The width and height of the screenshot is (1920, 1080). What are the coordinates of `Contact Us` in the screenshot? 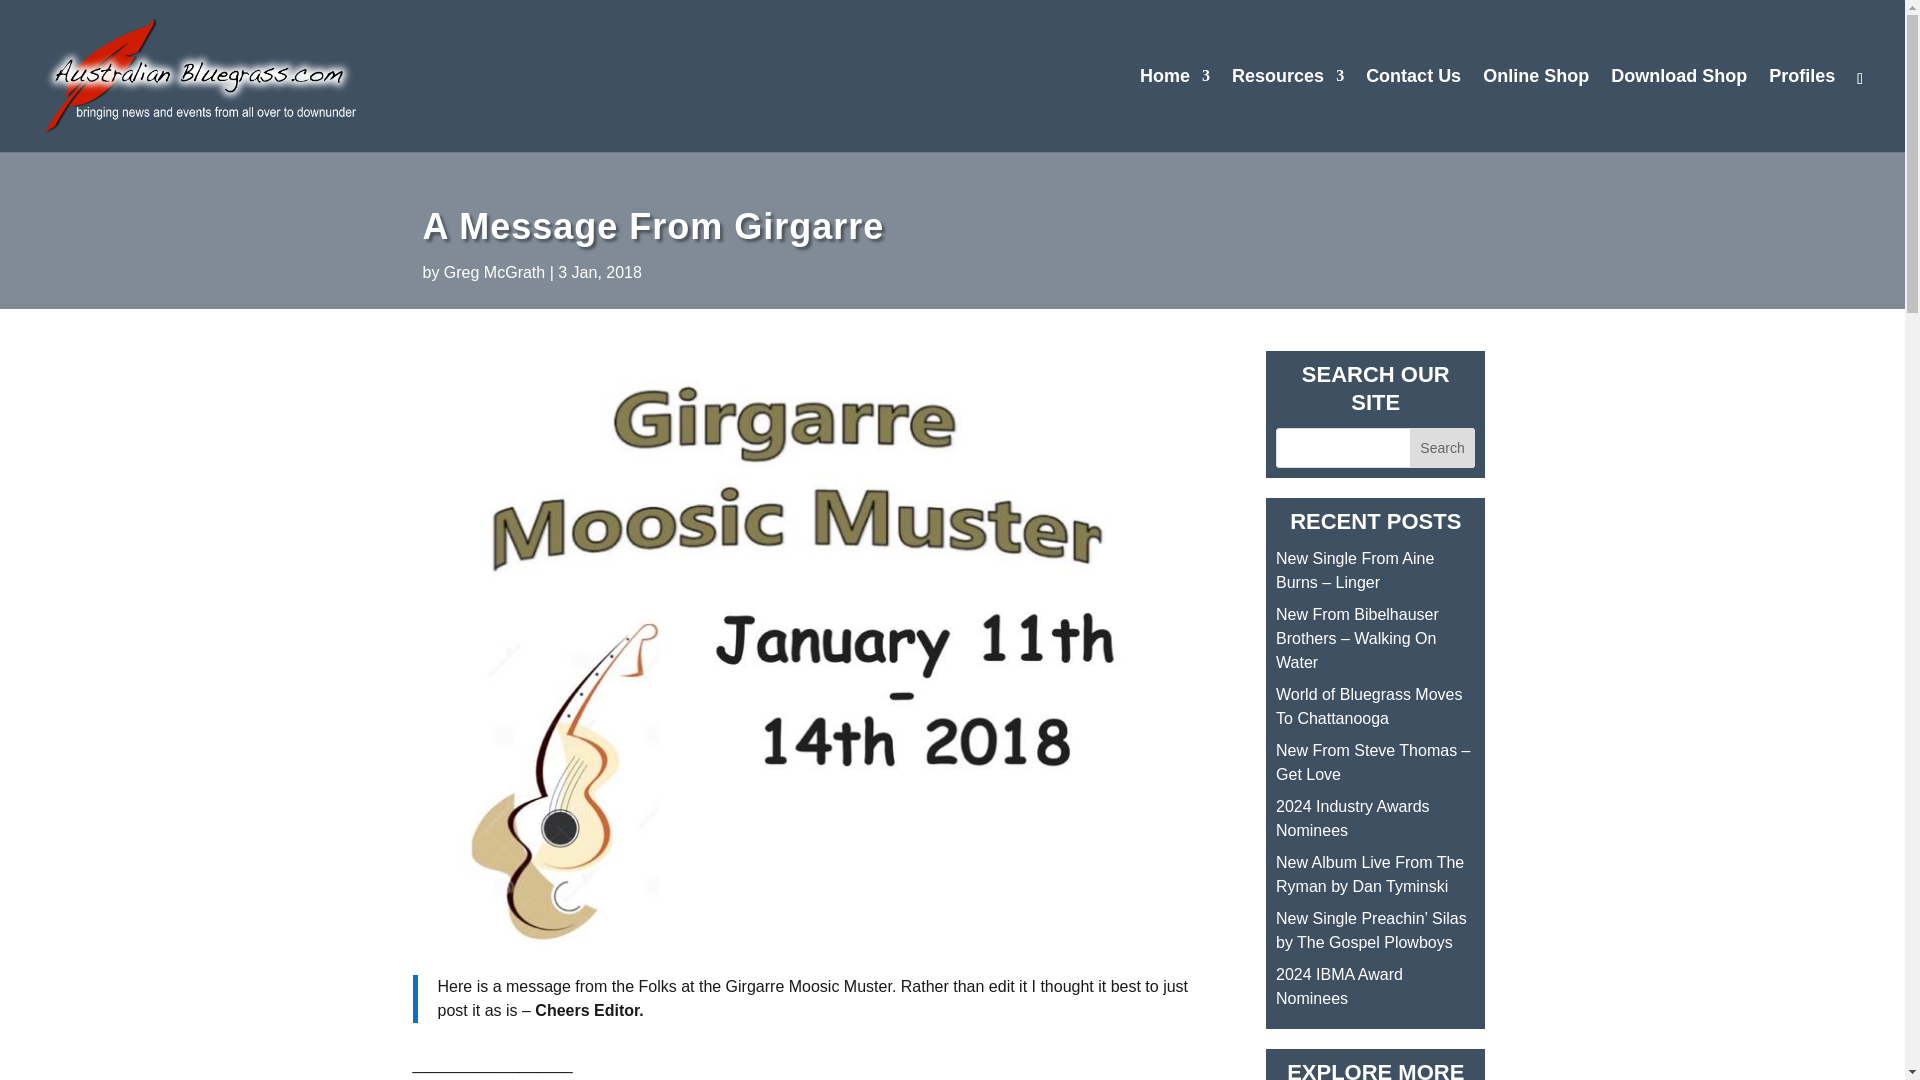 It's located at (1413, 110).